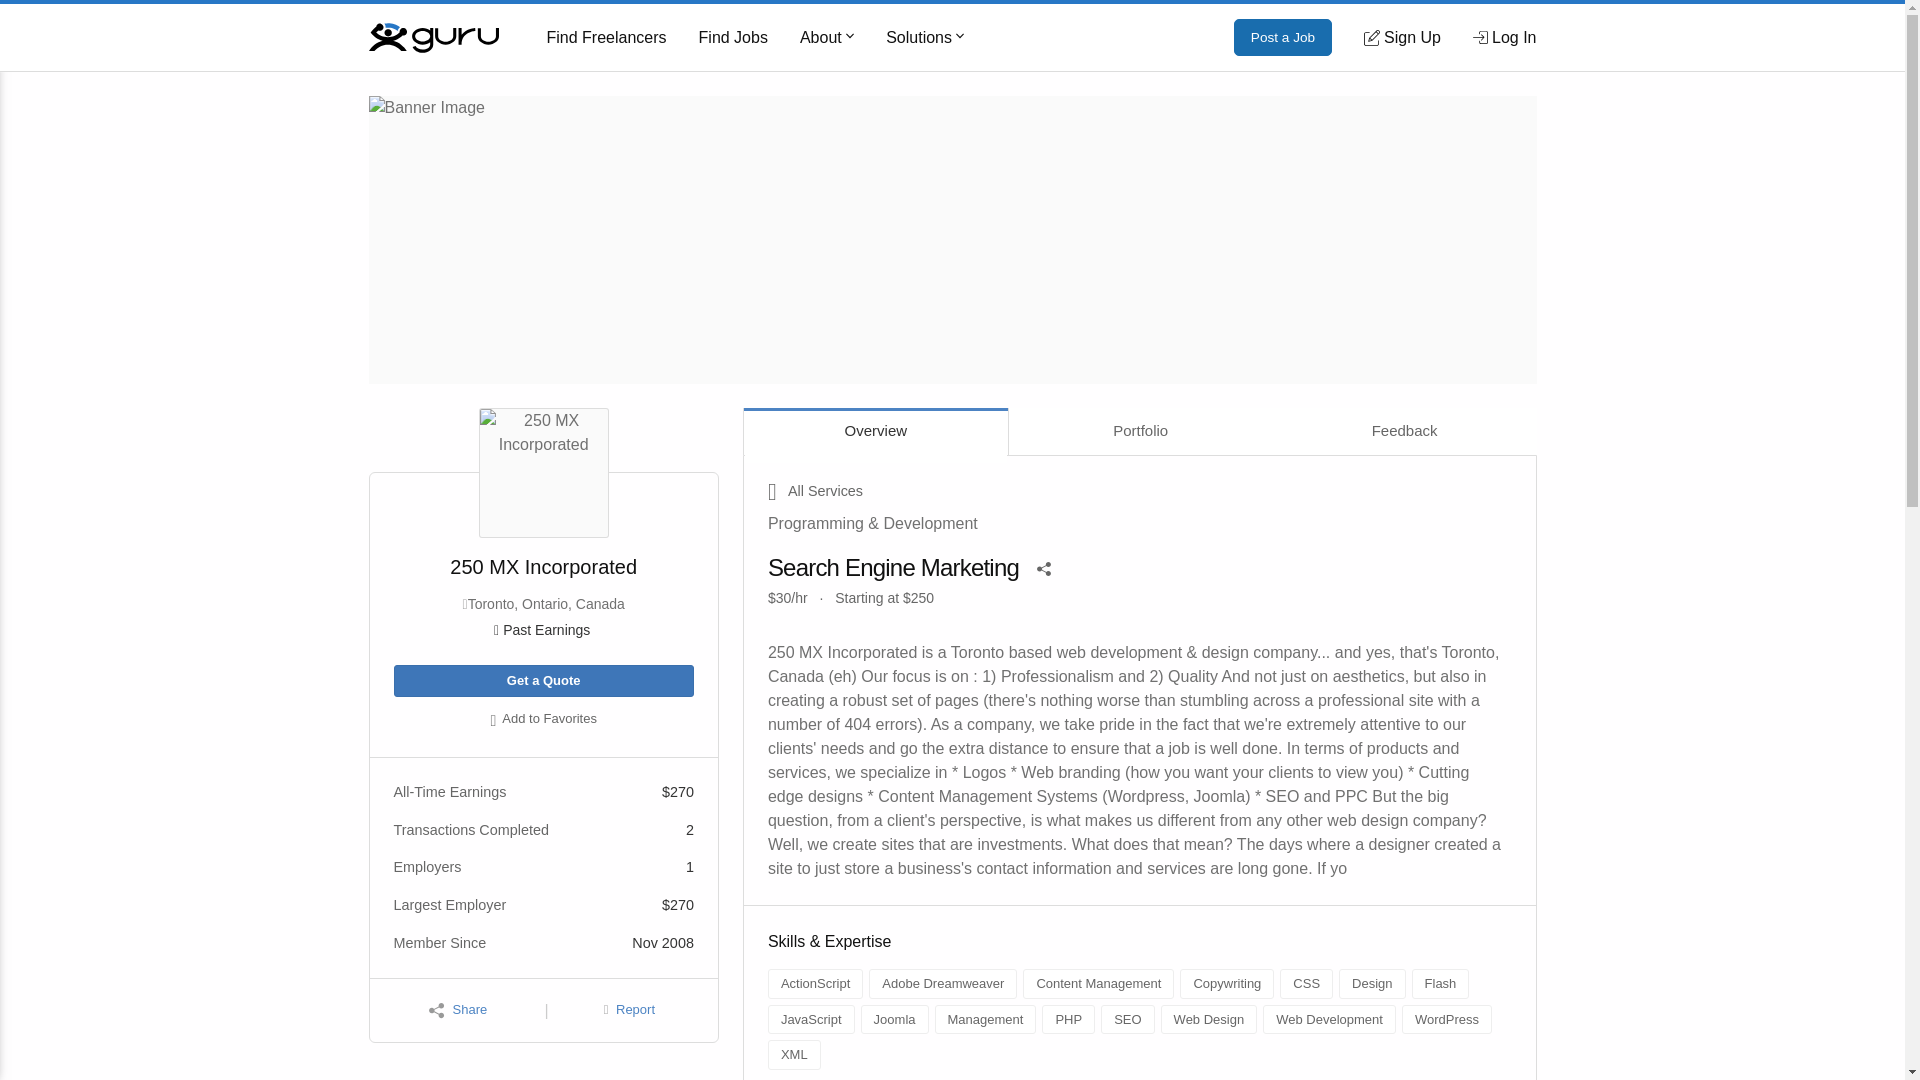  I want to click on Get a Quote, so click(543, 681).